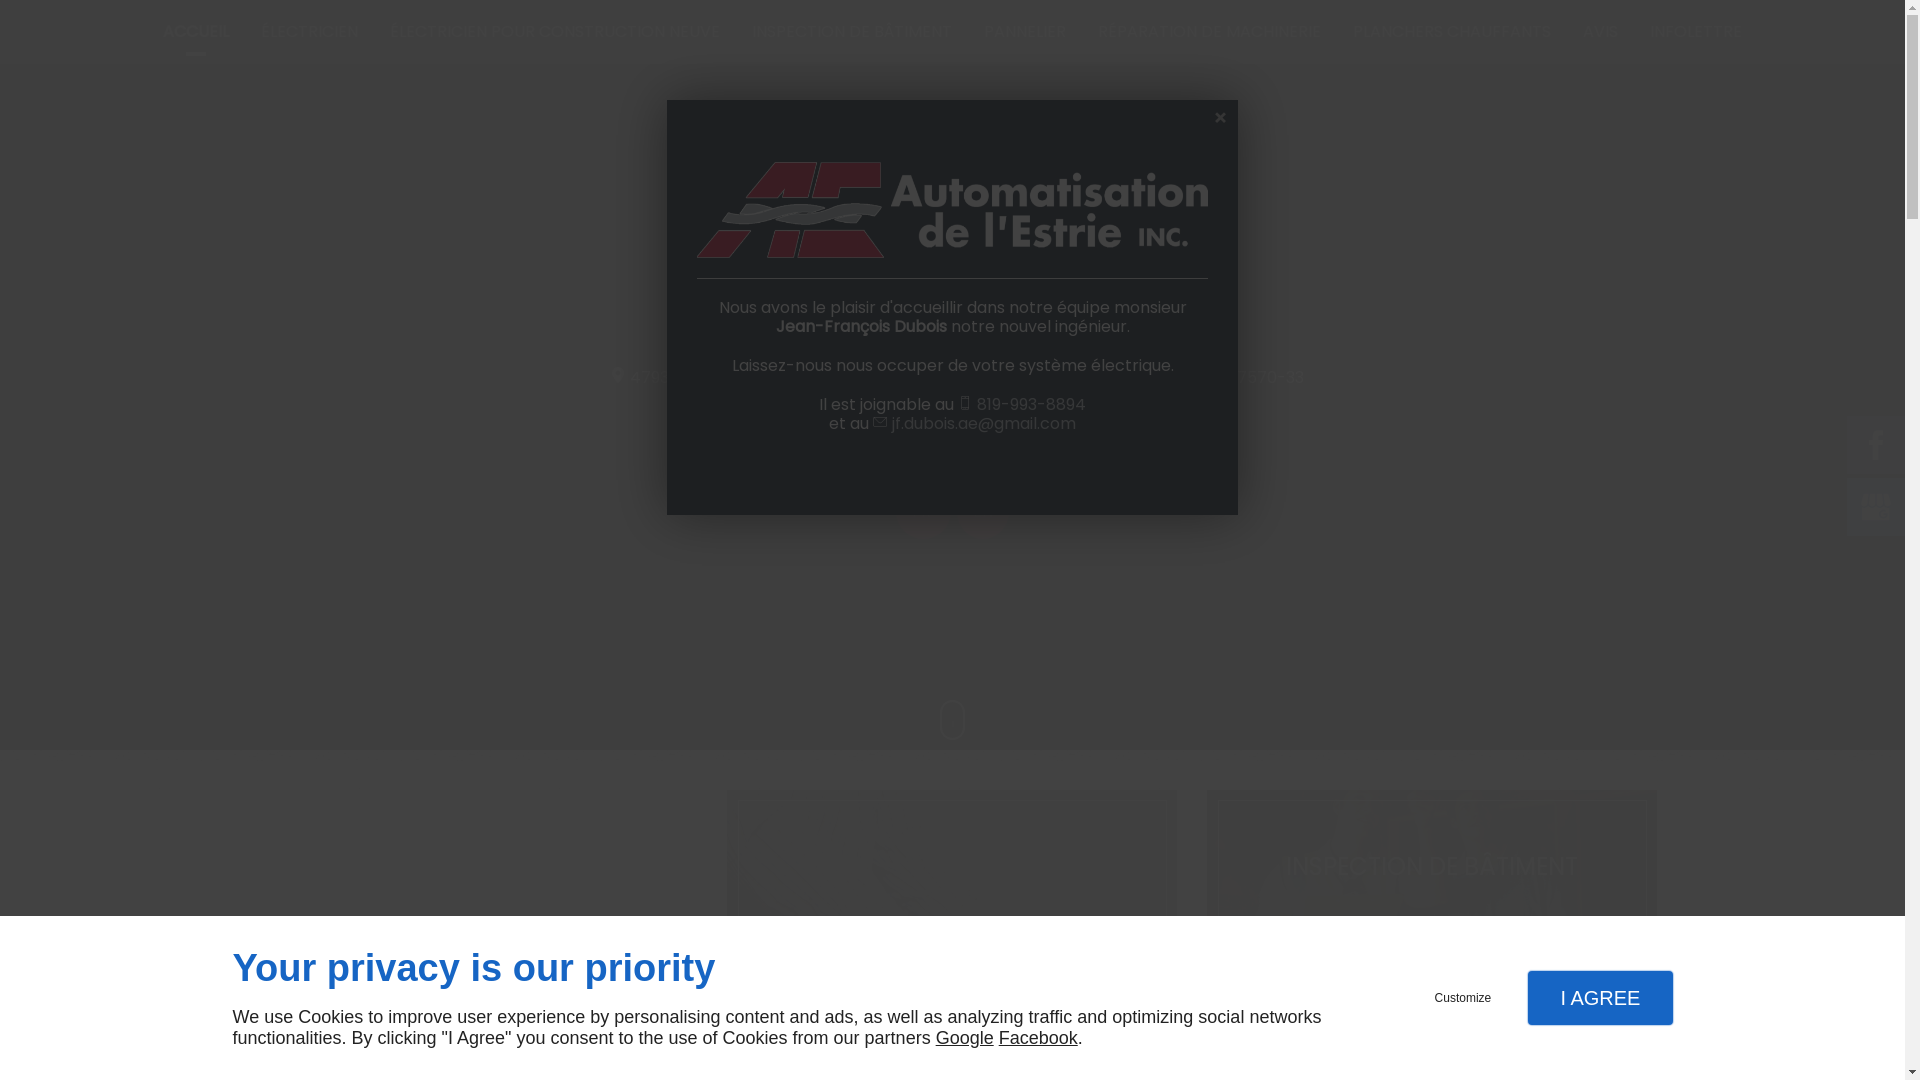 Image resolution: width=1920 pixels, height=1080 pixels. Describe the element at coordinates (982, 512) in the screenshot. I see `EN` at that location.